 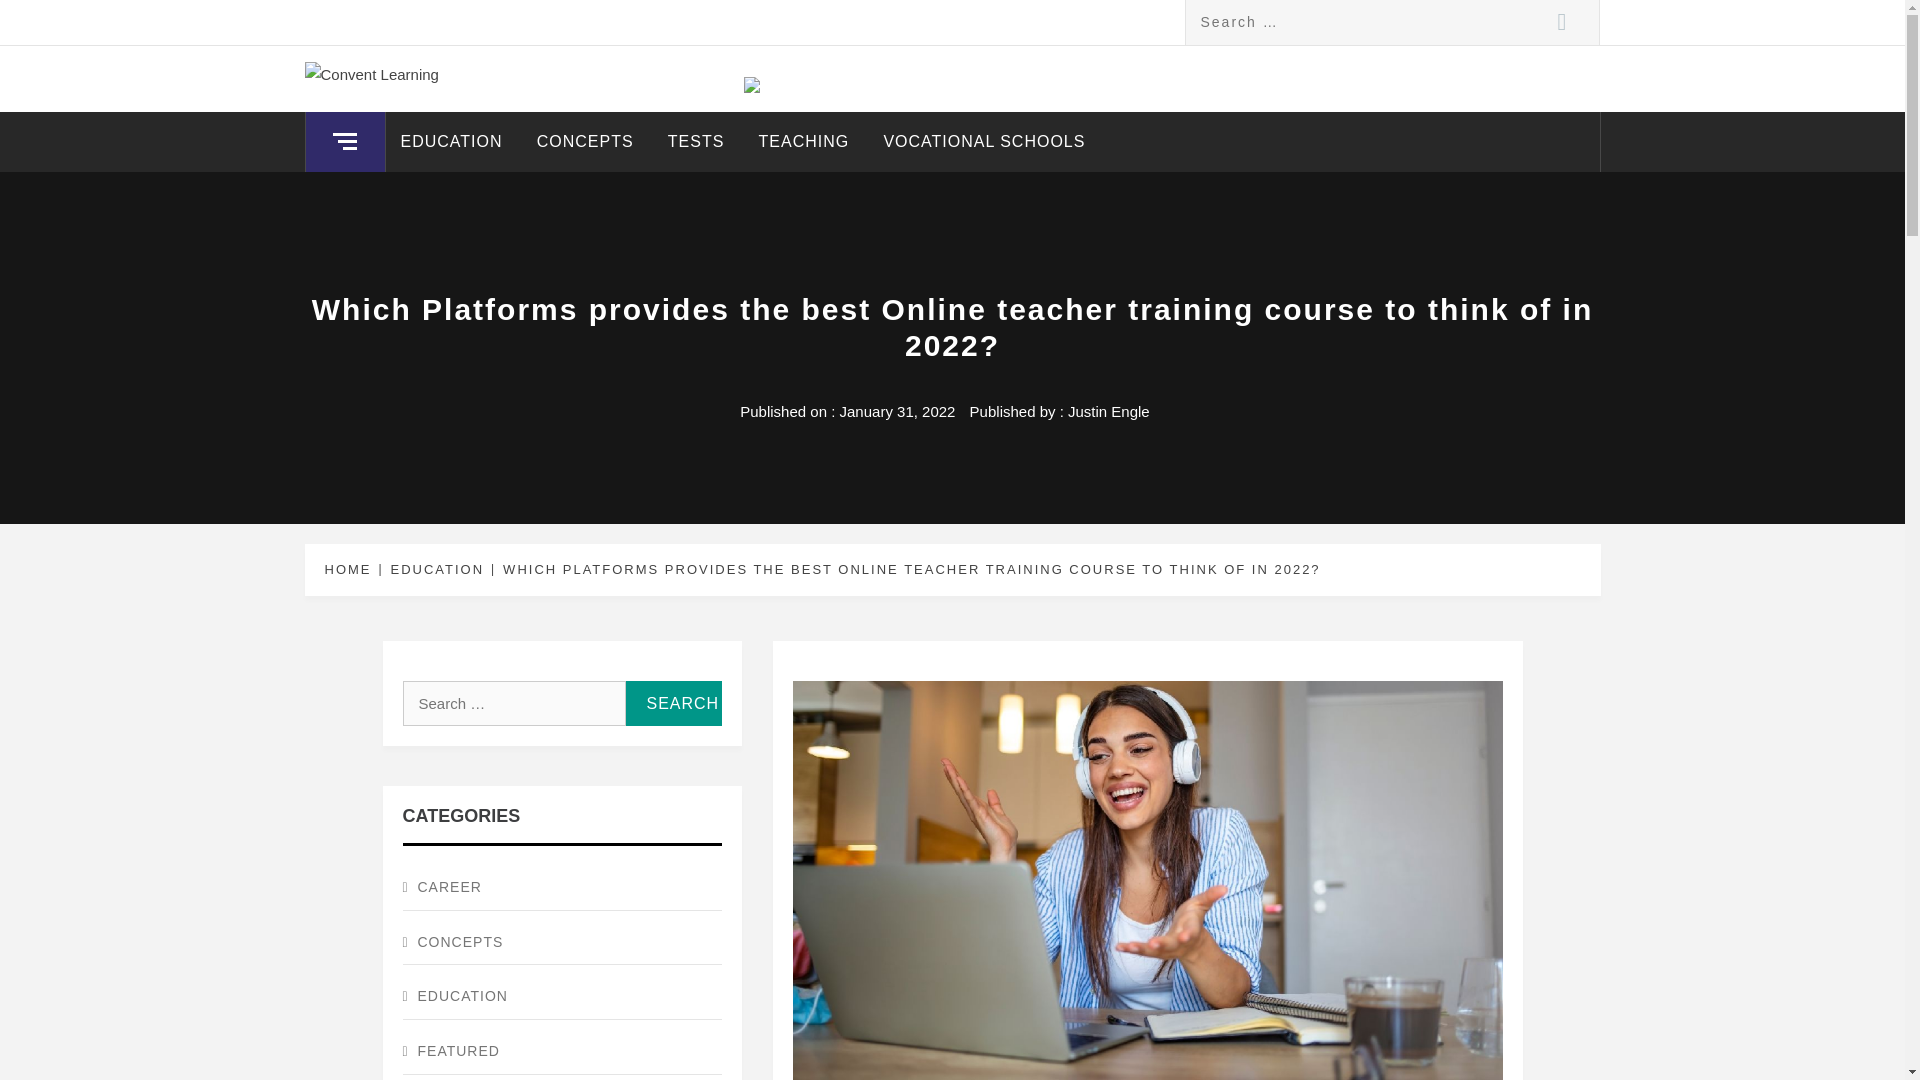 What do you see at coordinates (484, 92) in the screenshot?
I see `Convent Learning` at bounding box center [484, 92].